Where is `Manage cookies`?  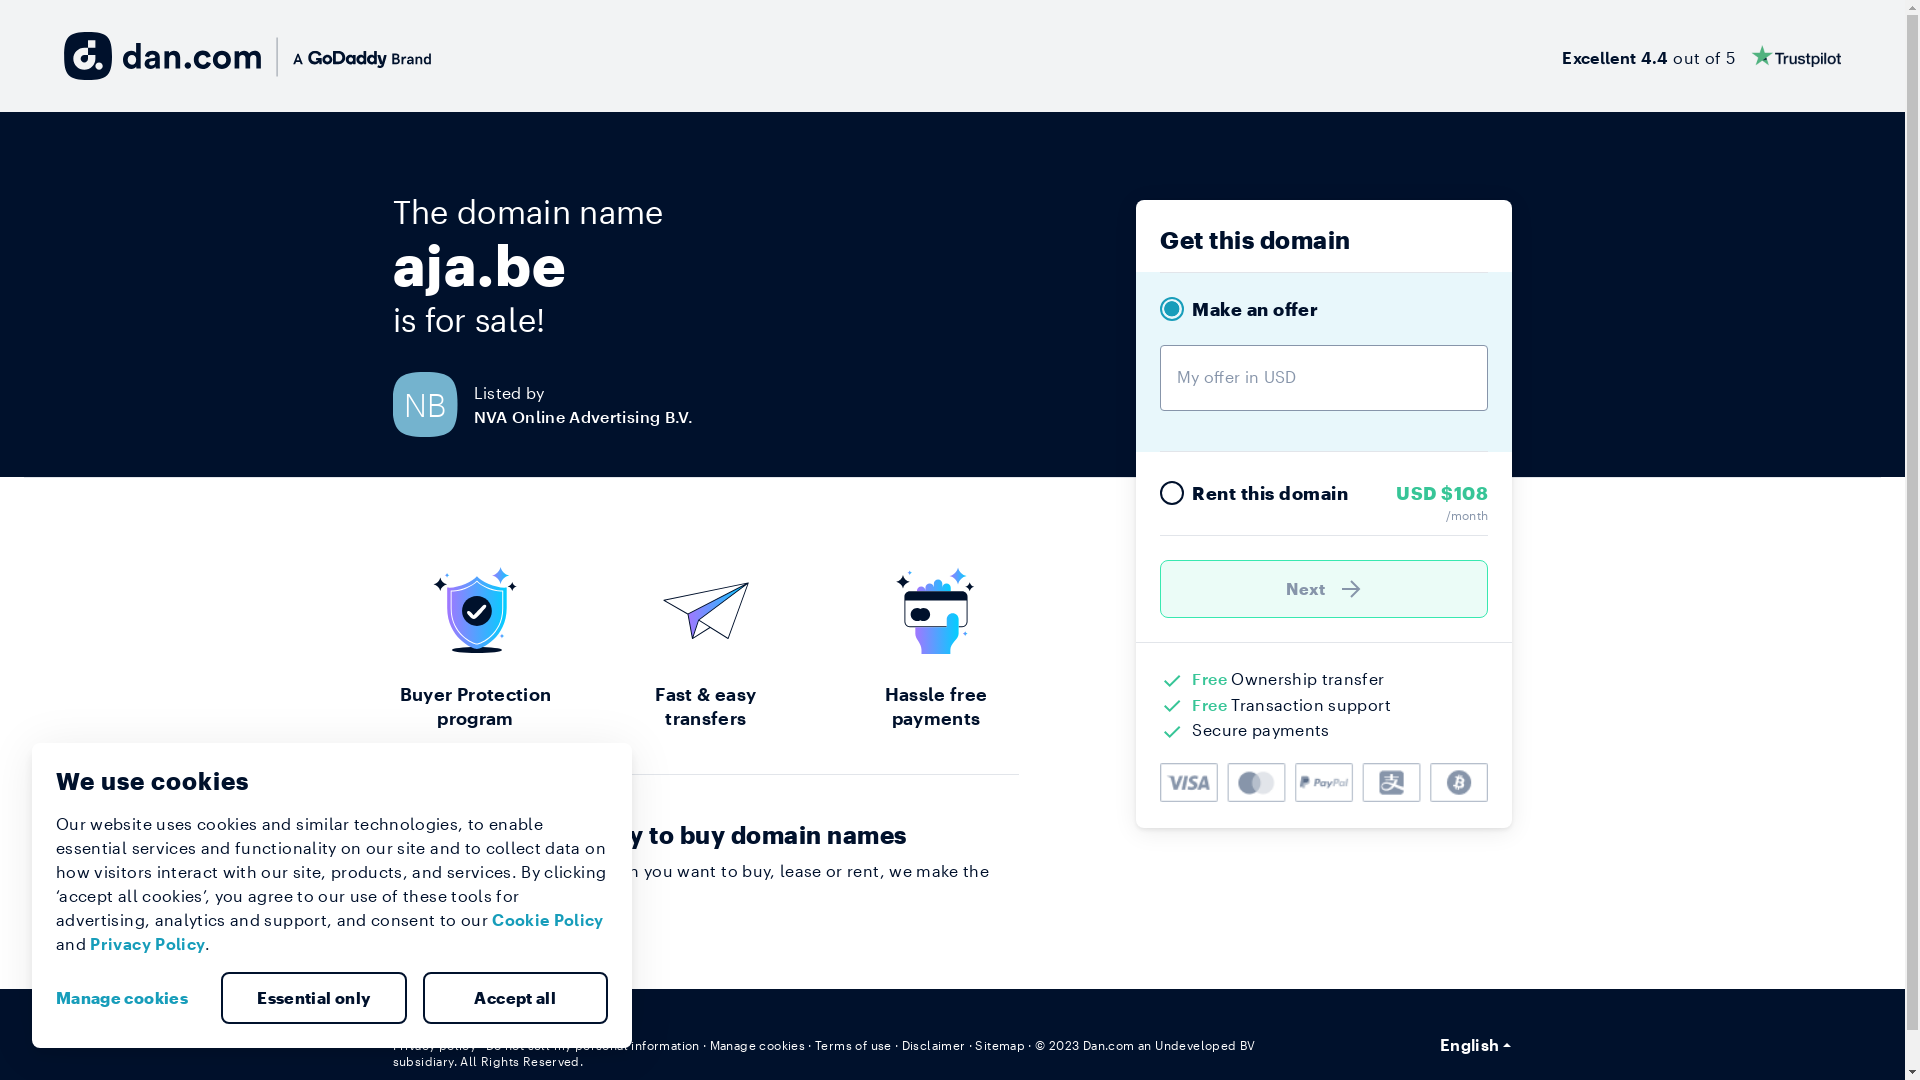 Manage cookies is located at coordinates (130, 998).